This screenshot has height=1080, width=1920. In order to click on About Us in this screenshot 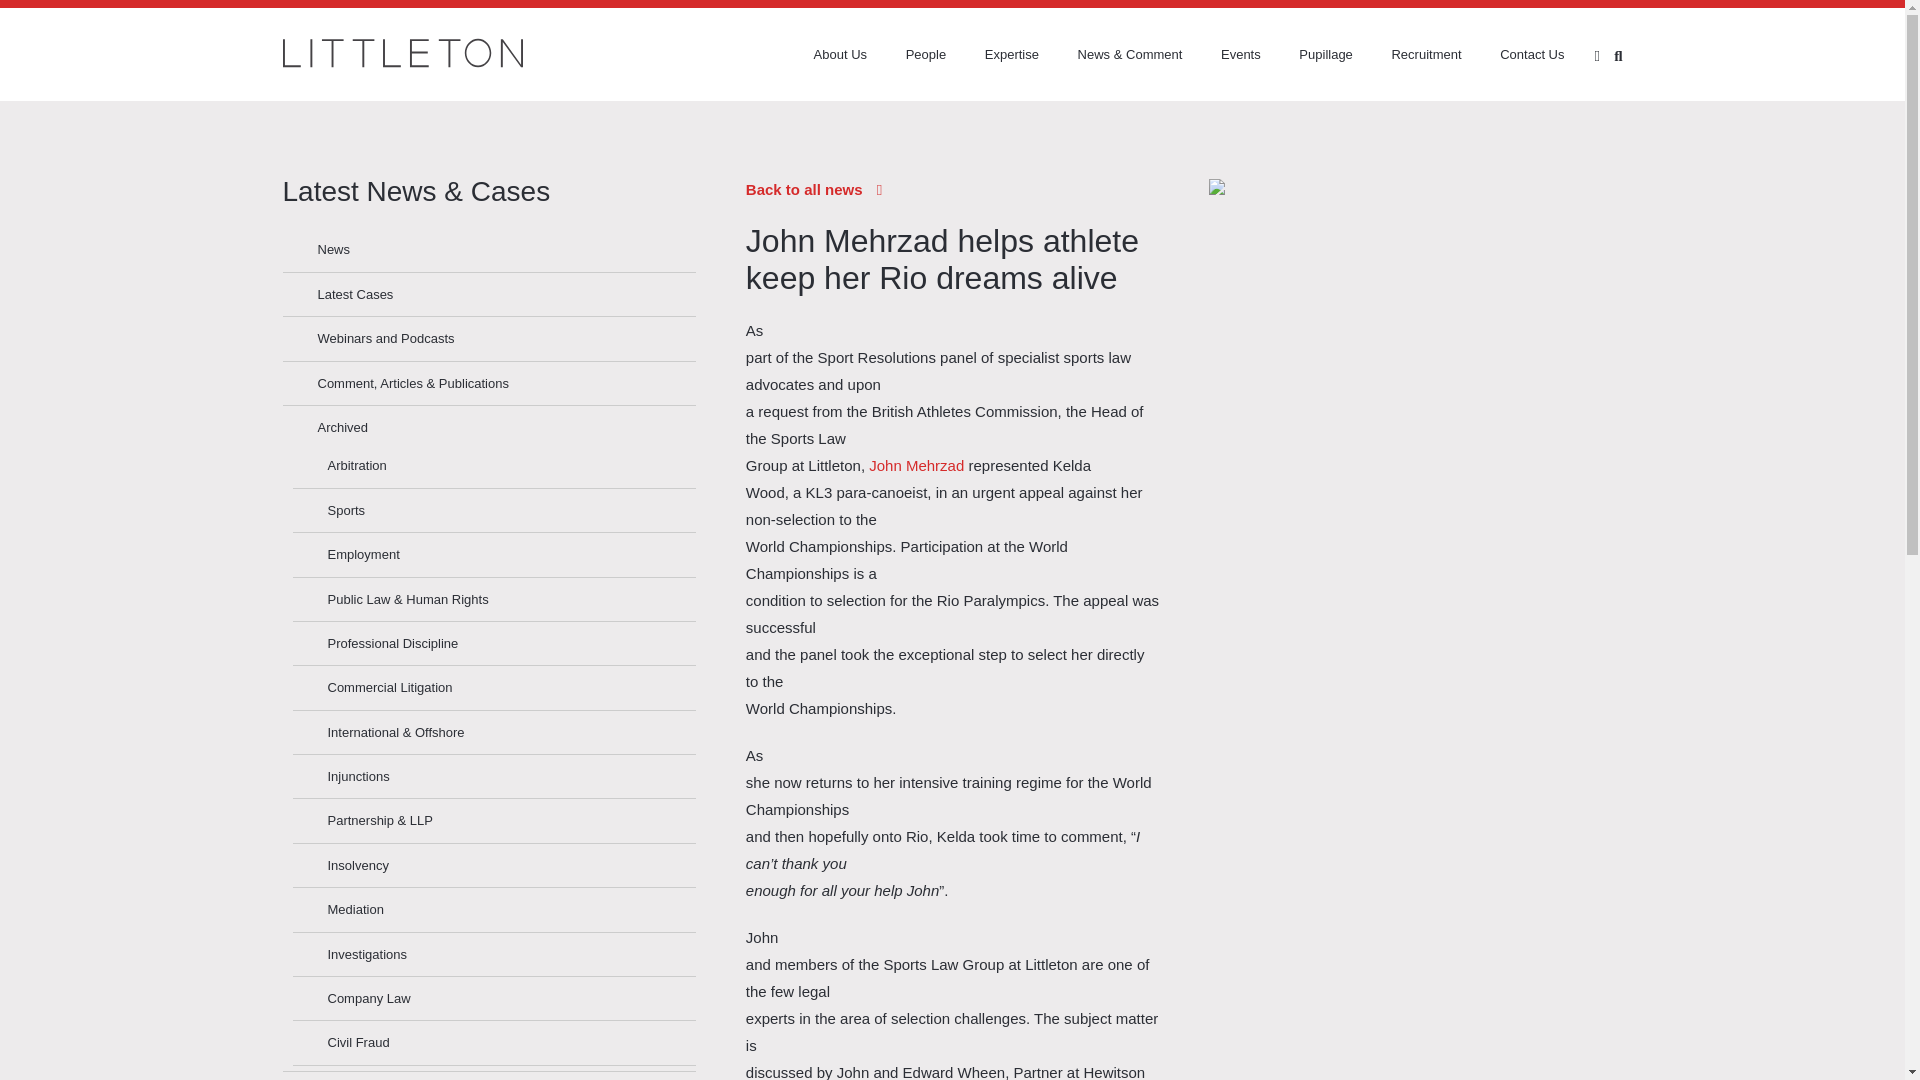, I will do `click(823, 54)`.